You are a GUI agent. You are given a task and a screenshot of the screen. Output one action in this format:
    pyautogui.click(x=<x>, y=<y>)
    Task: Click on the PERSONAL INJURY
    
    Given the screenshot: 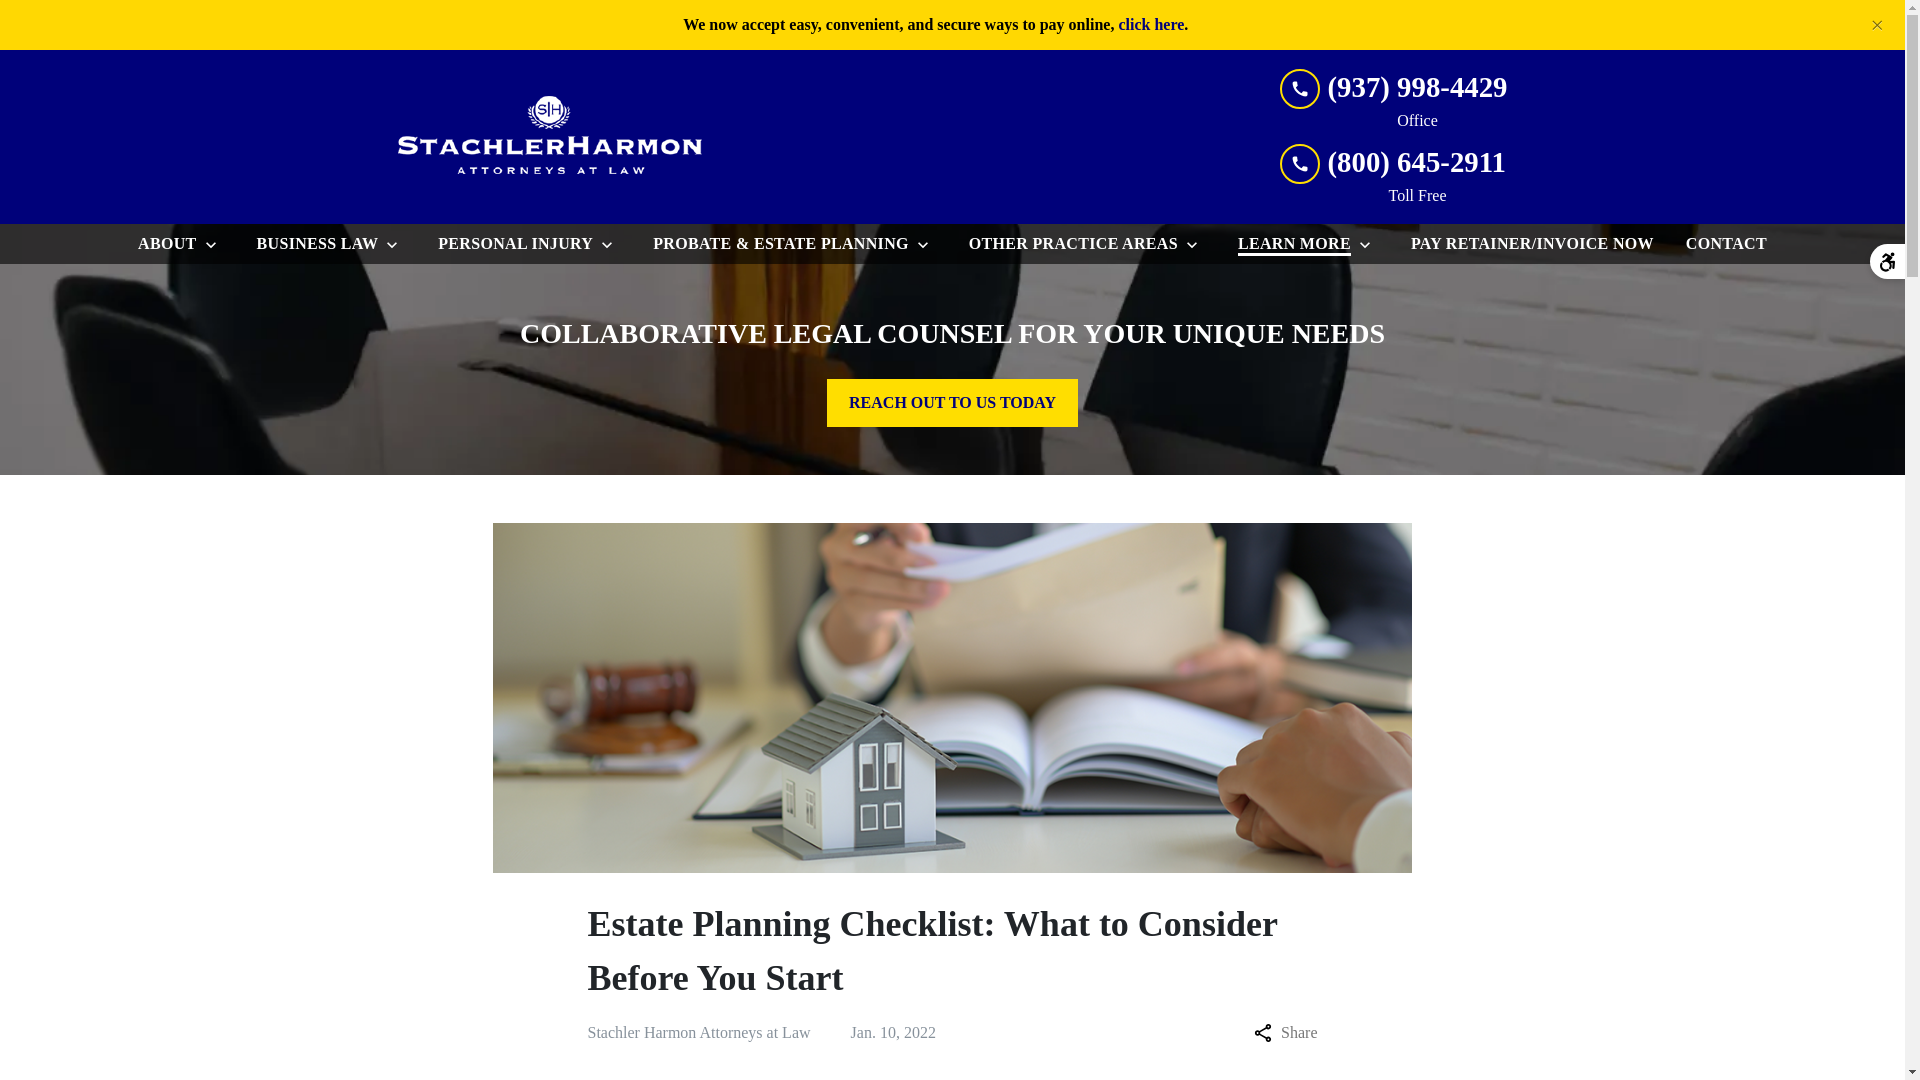 What is the action you would take?
    pyautogui.click(x=512, y=243)
    